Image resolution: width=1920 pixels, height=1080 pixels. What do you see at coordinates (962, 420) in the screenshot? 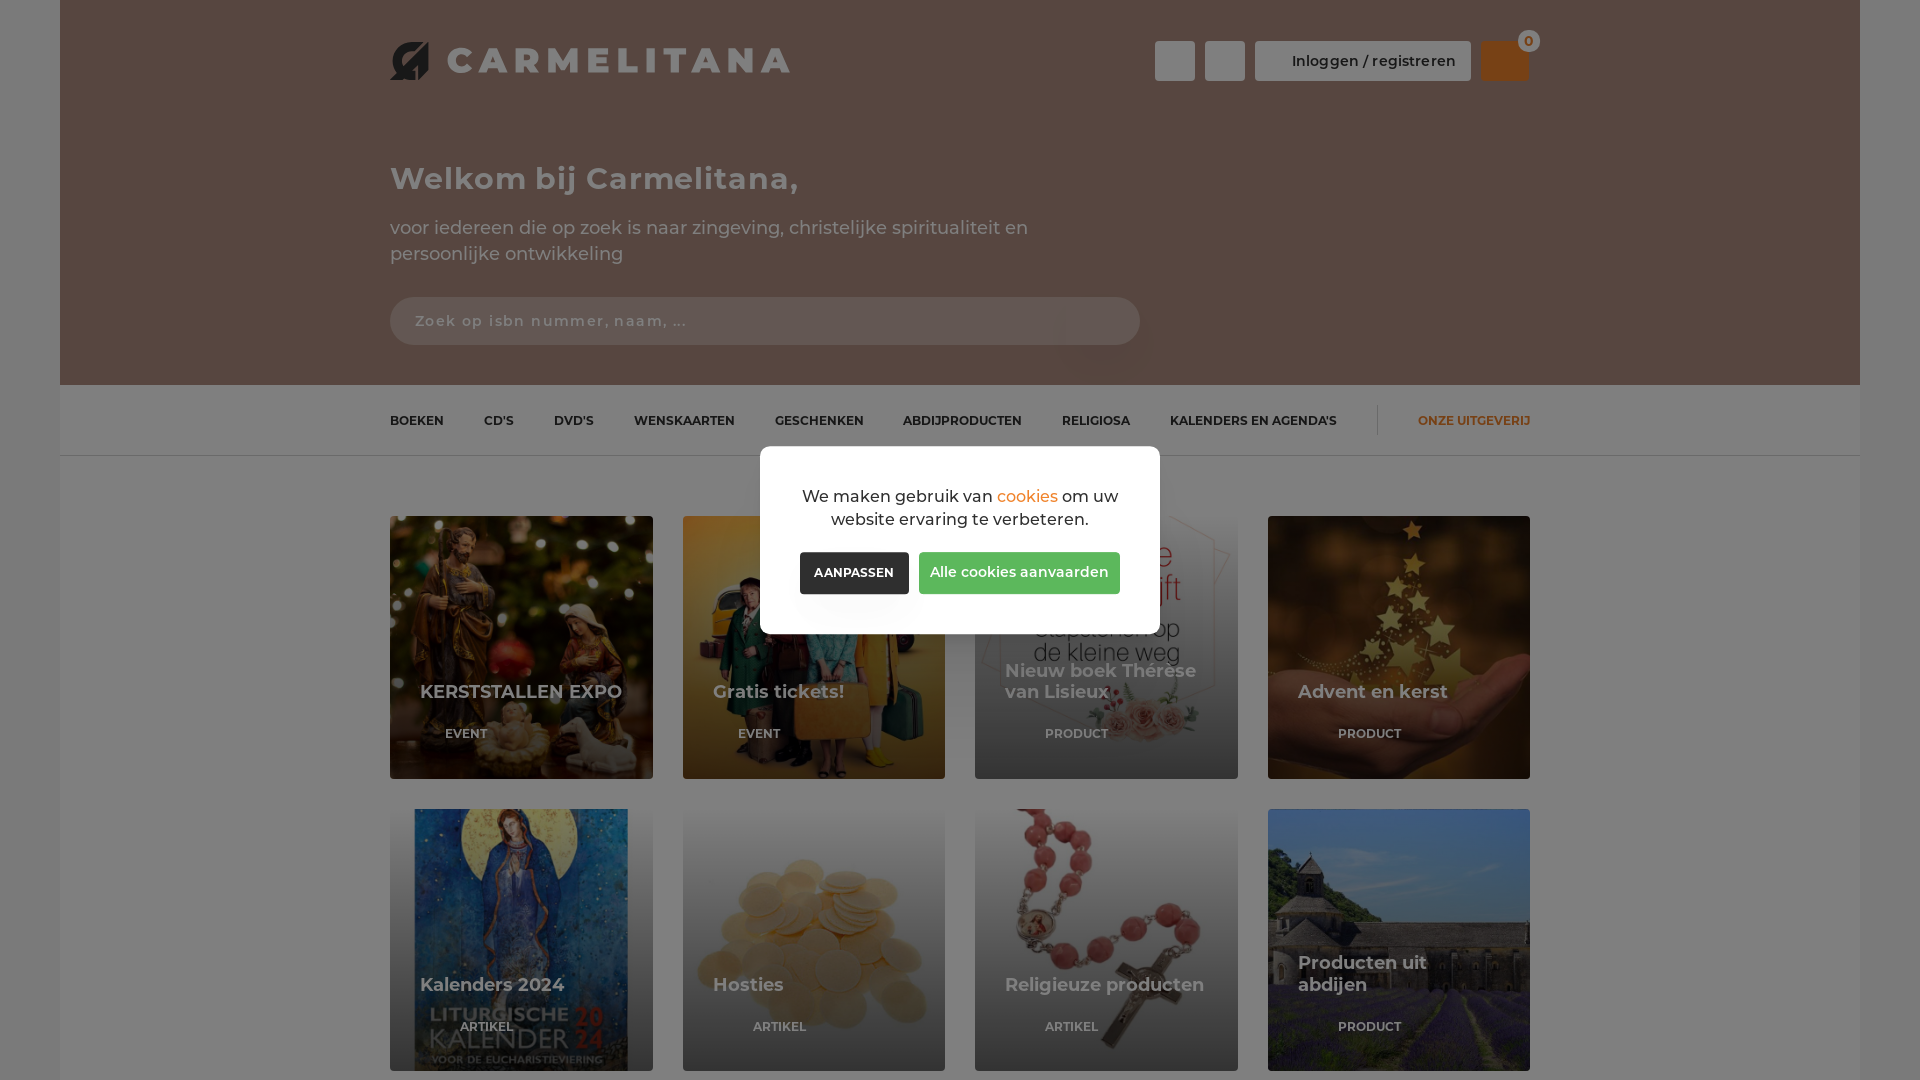
I see `ABDIJPRODUCTEN` at bounding box center [962, 420].